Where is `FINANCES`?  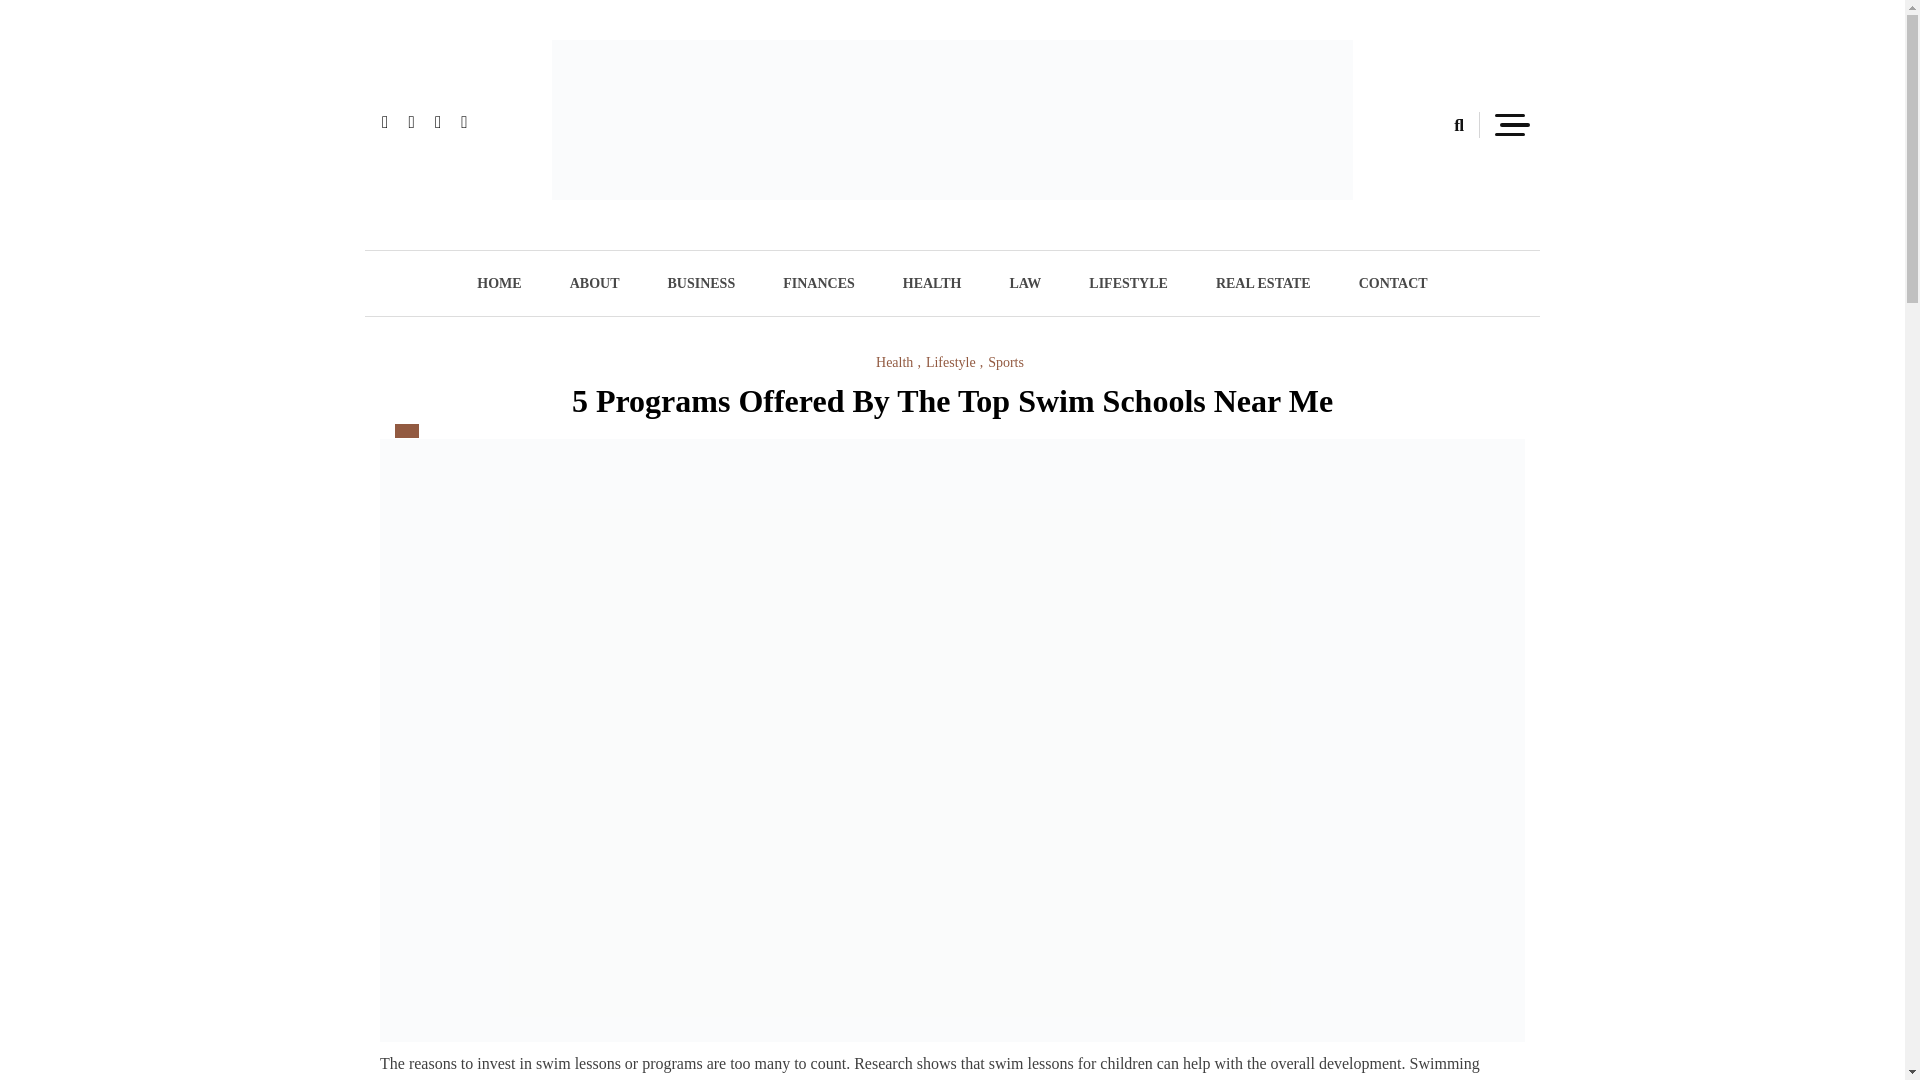 FINANCES is located at coordinates (818, 283).